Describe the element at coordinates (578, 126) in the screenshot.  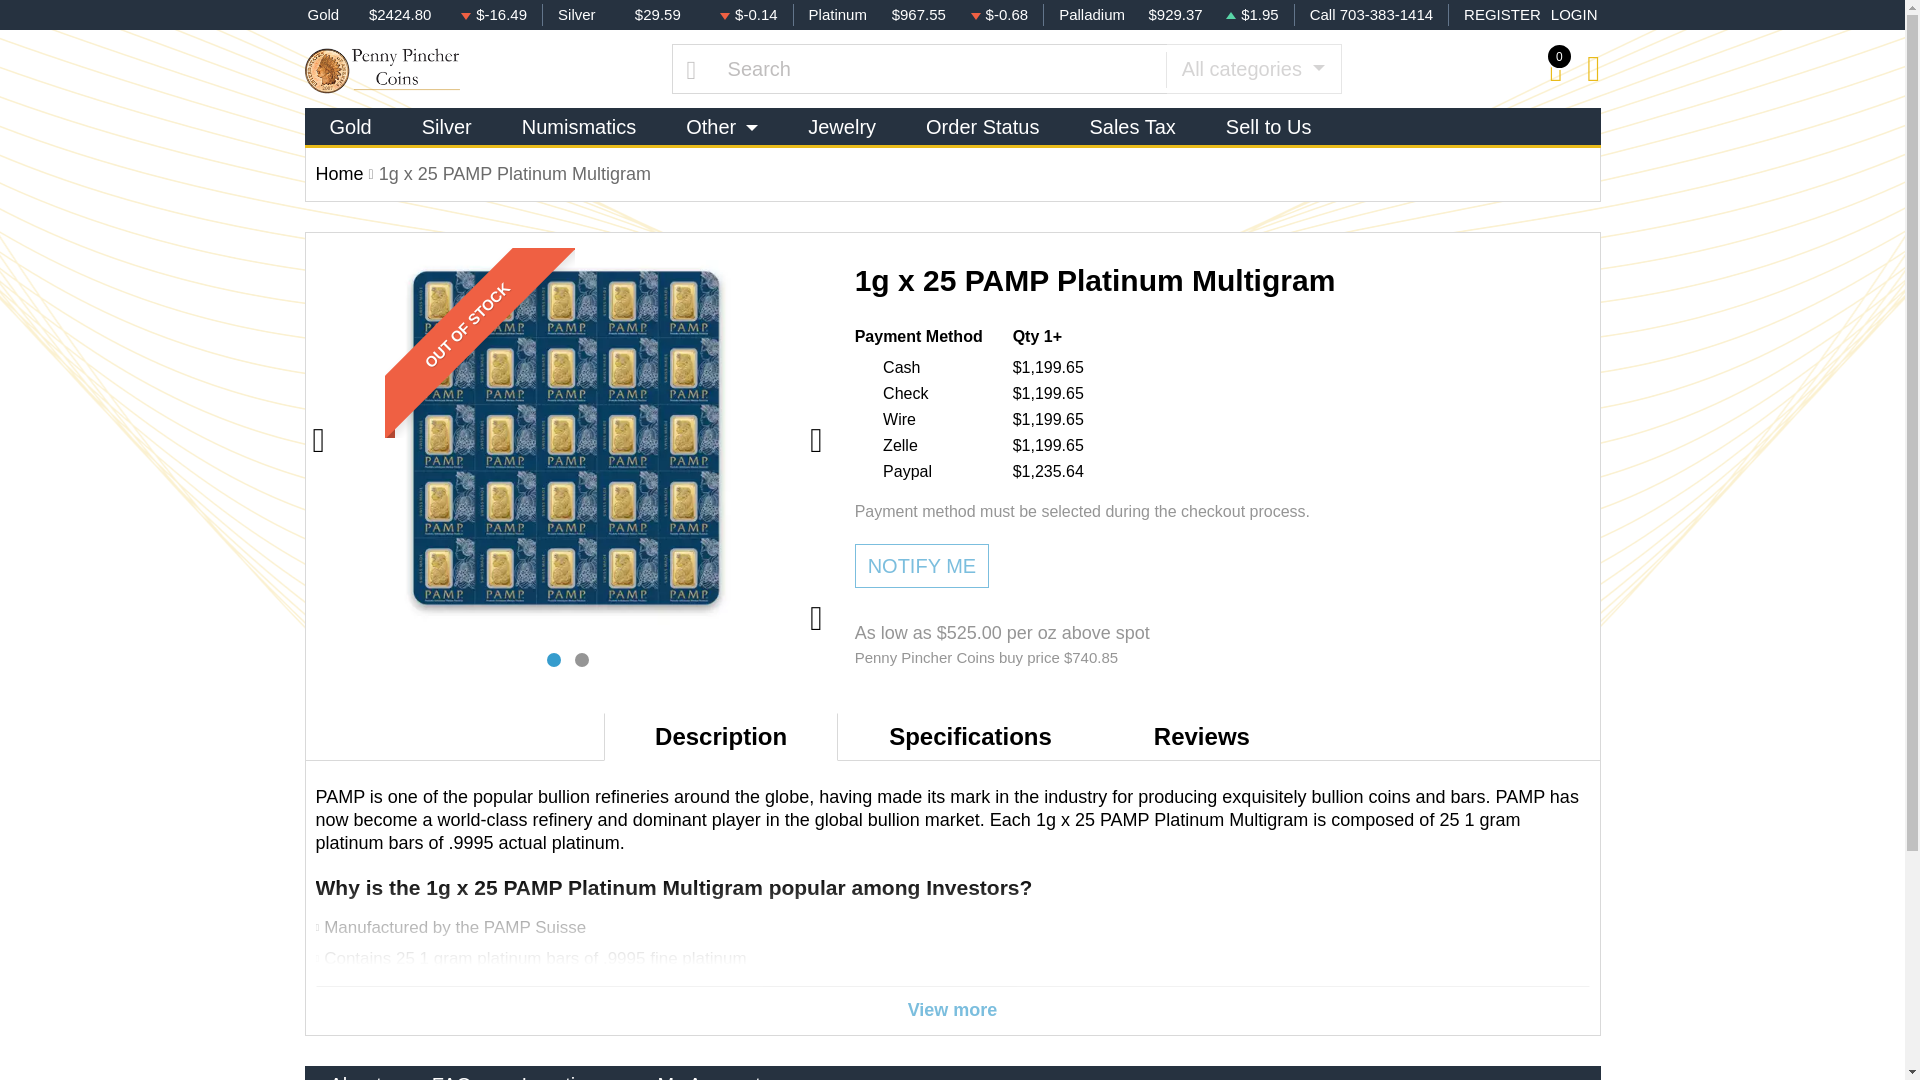
I see `Numismatics` at that location.